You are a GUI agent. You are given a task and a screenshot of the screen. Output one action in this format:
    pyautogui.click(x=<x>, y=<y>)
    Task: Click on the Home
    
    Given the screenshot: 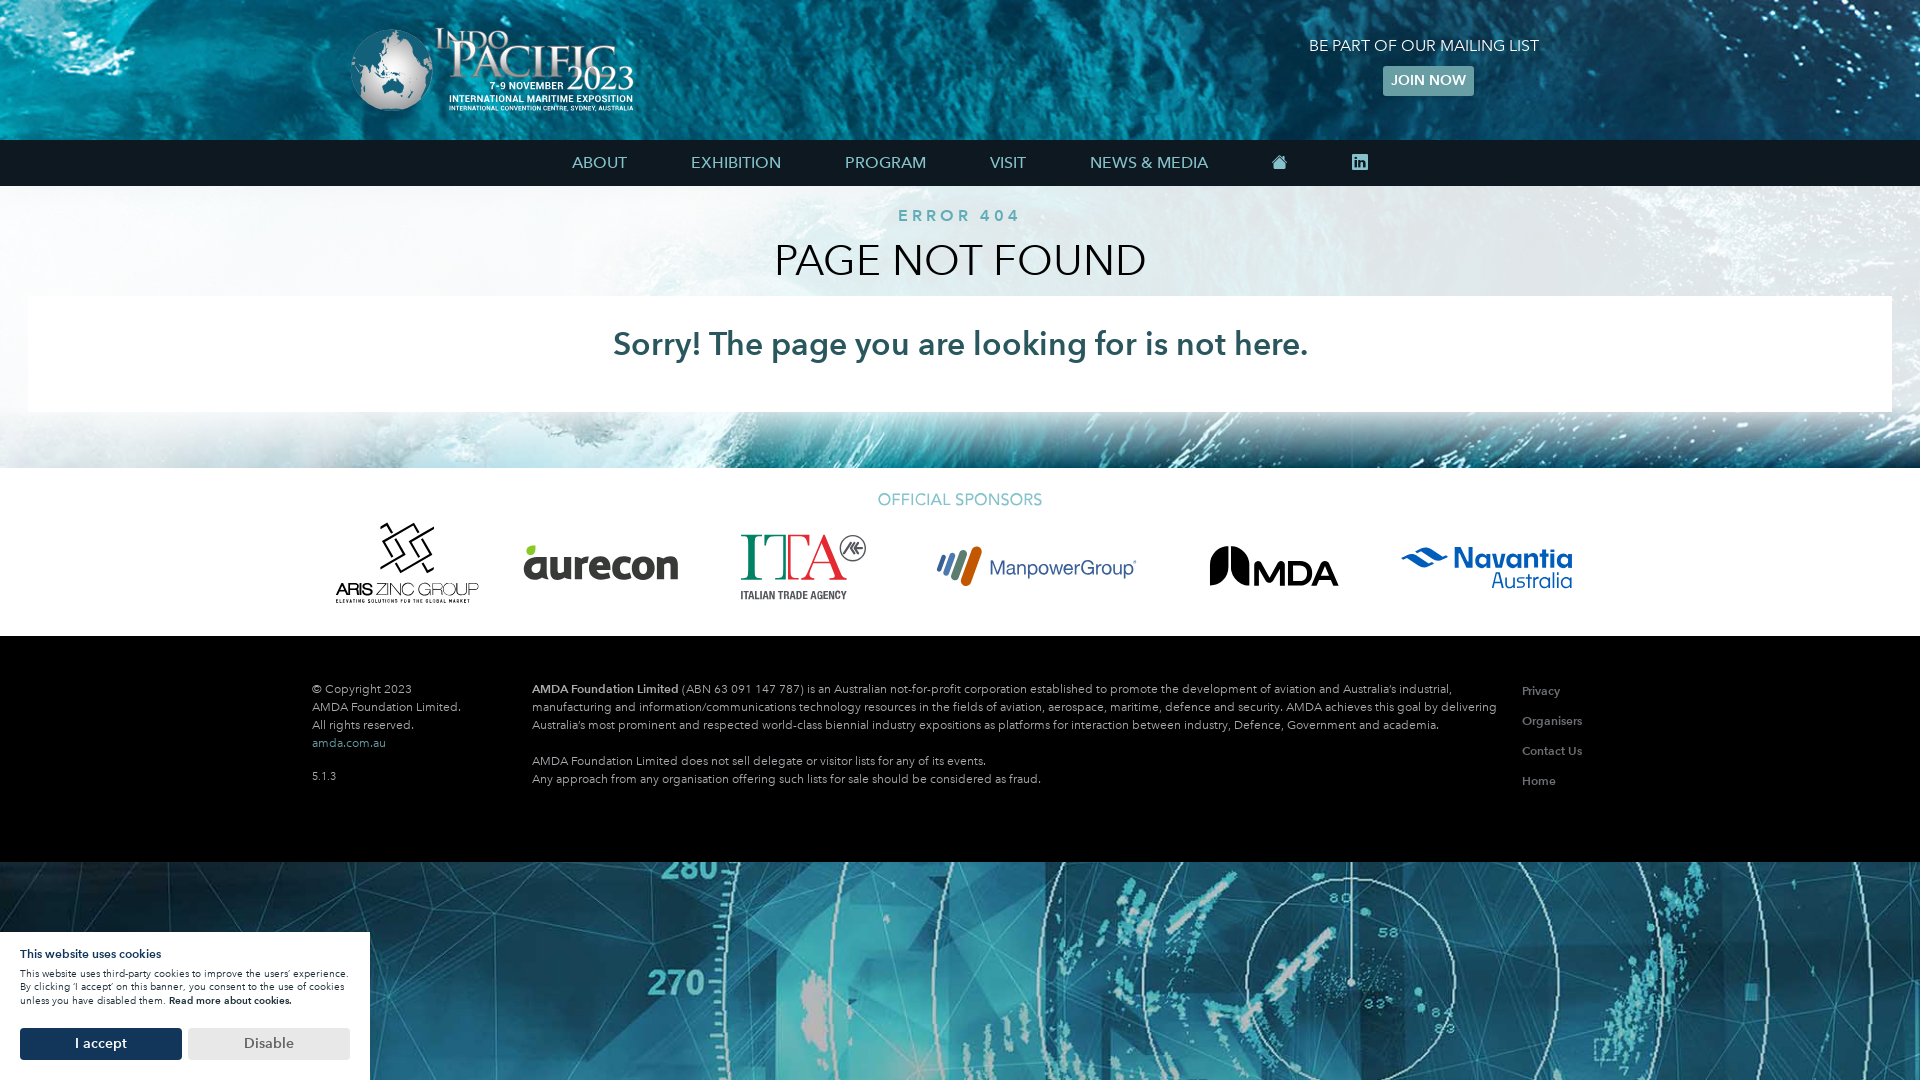 What is the action you would take?
    pyautogui.click(x=1539, y=780)
    